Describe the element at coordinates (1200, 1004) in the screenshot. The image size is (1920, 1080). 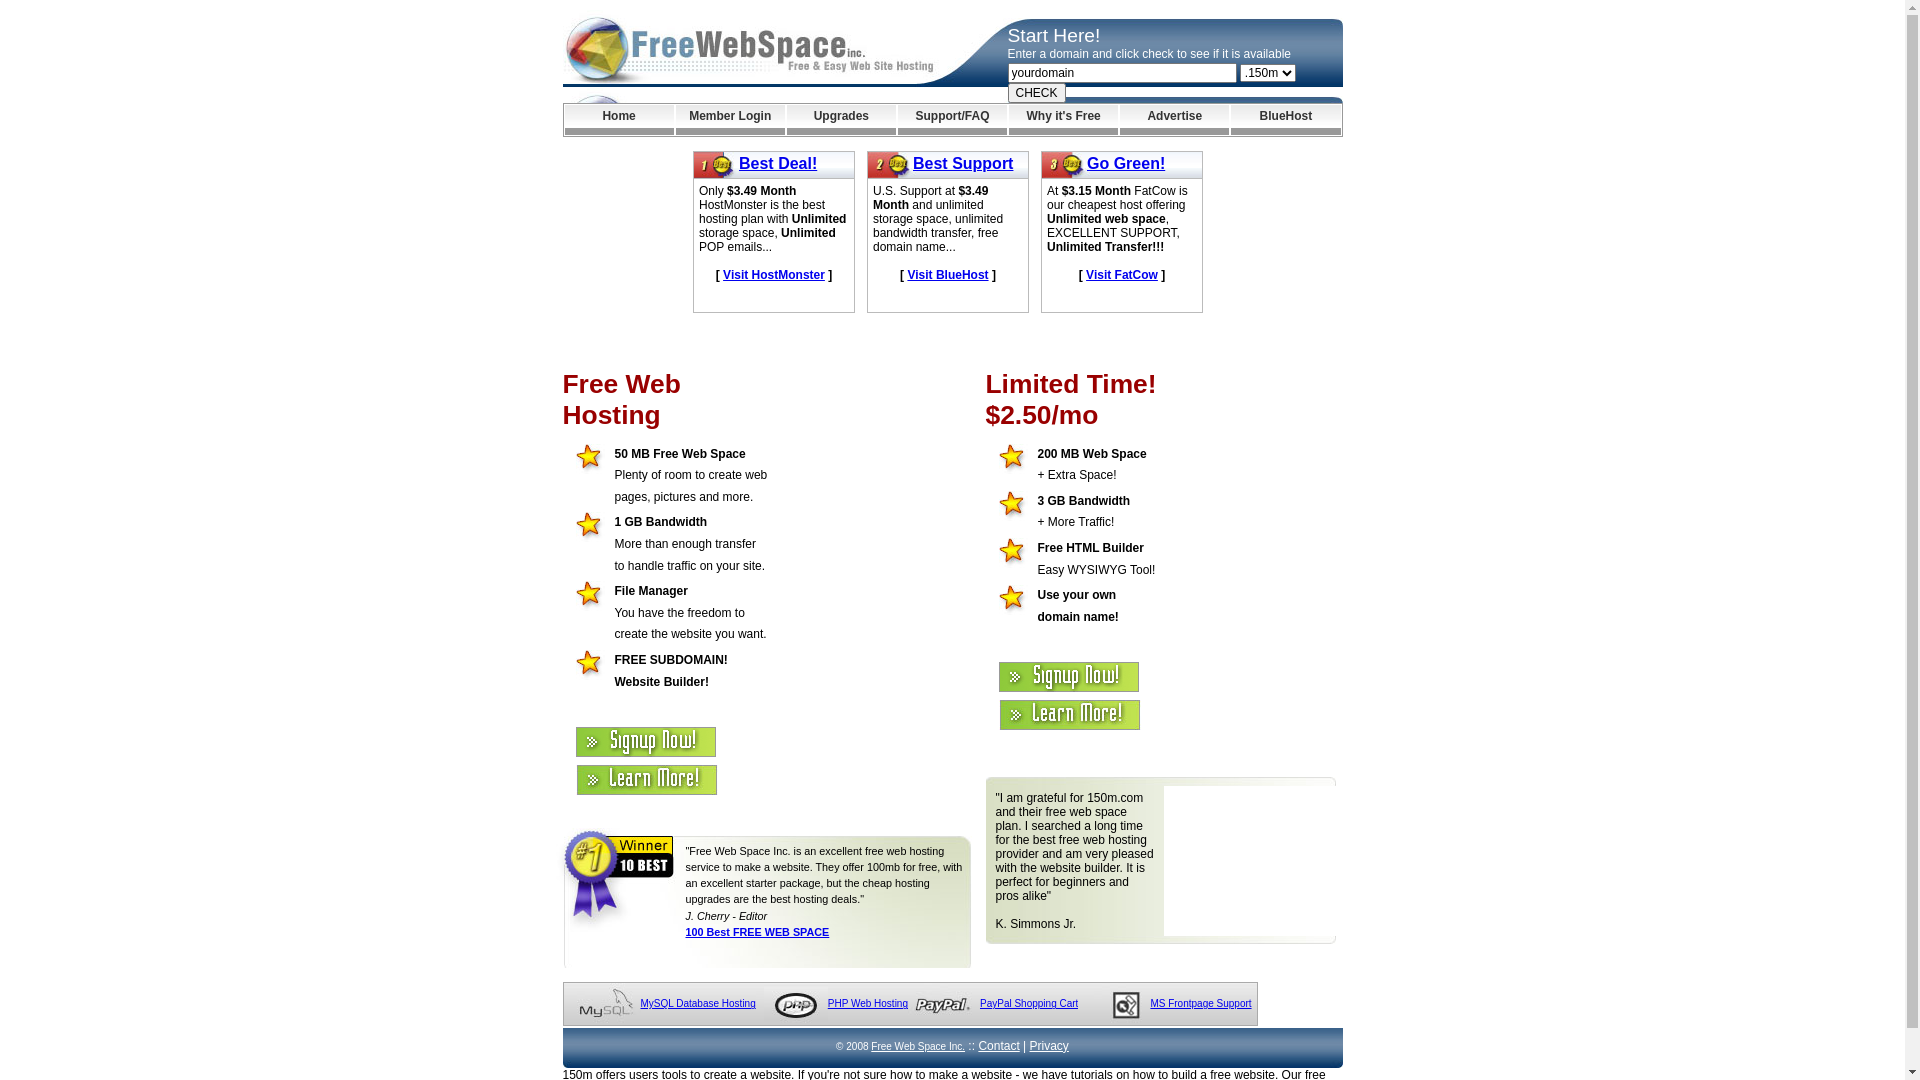
I see `MS Frontpage Support` at that location.